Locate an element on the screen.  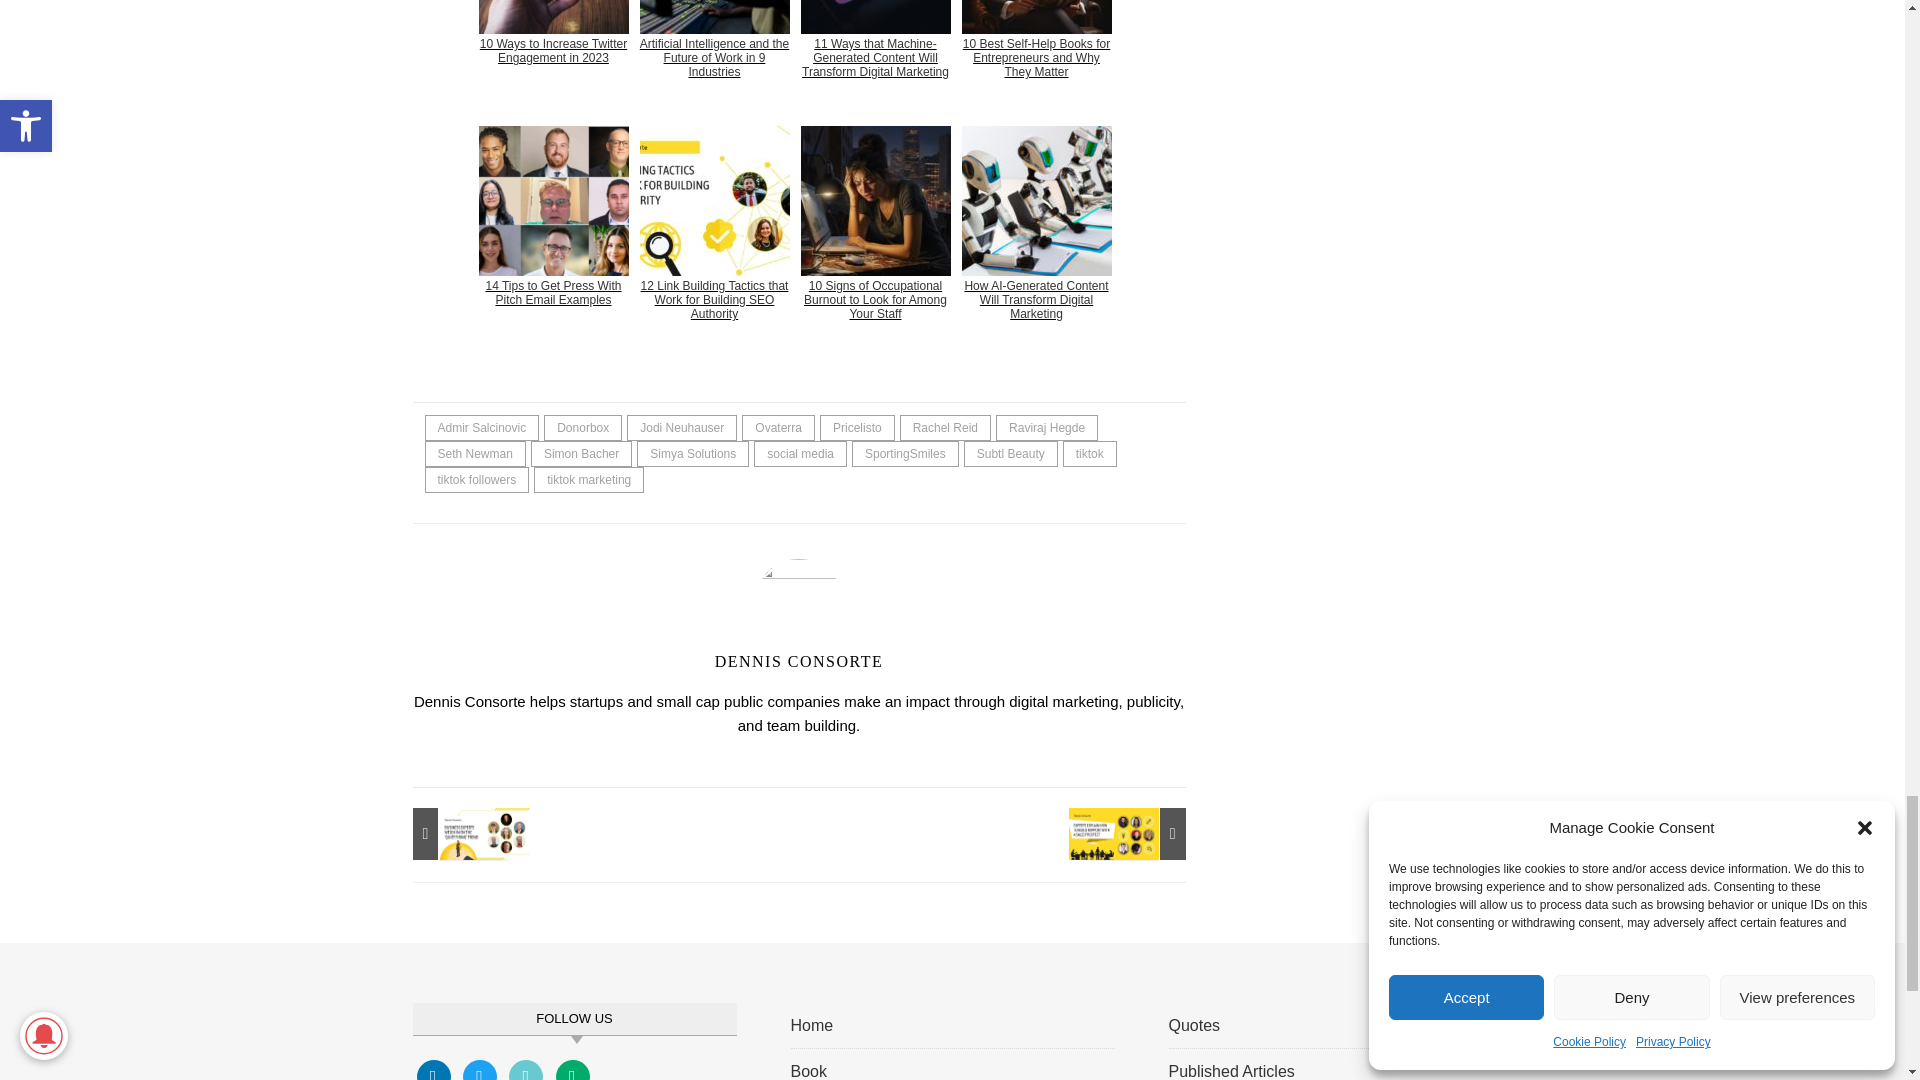
Facebook is located at coordinates (432, 1074).